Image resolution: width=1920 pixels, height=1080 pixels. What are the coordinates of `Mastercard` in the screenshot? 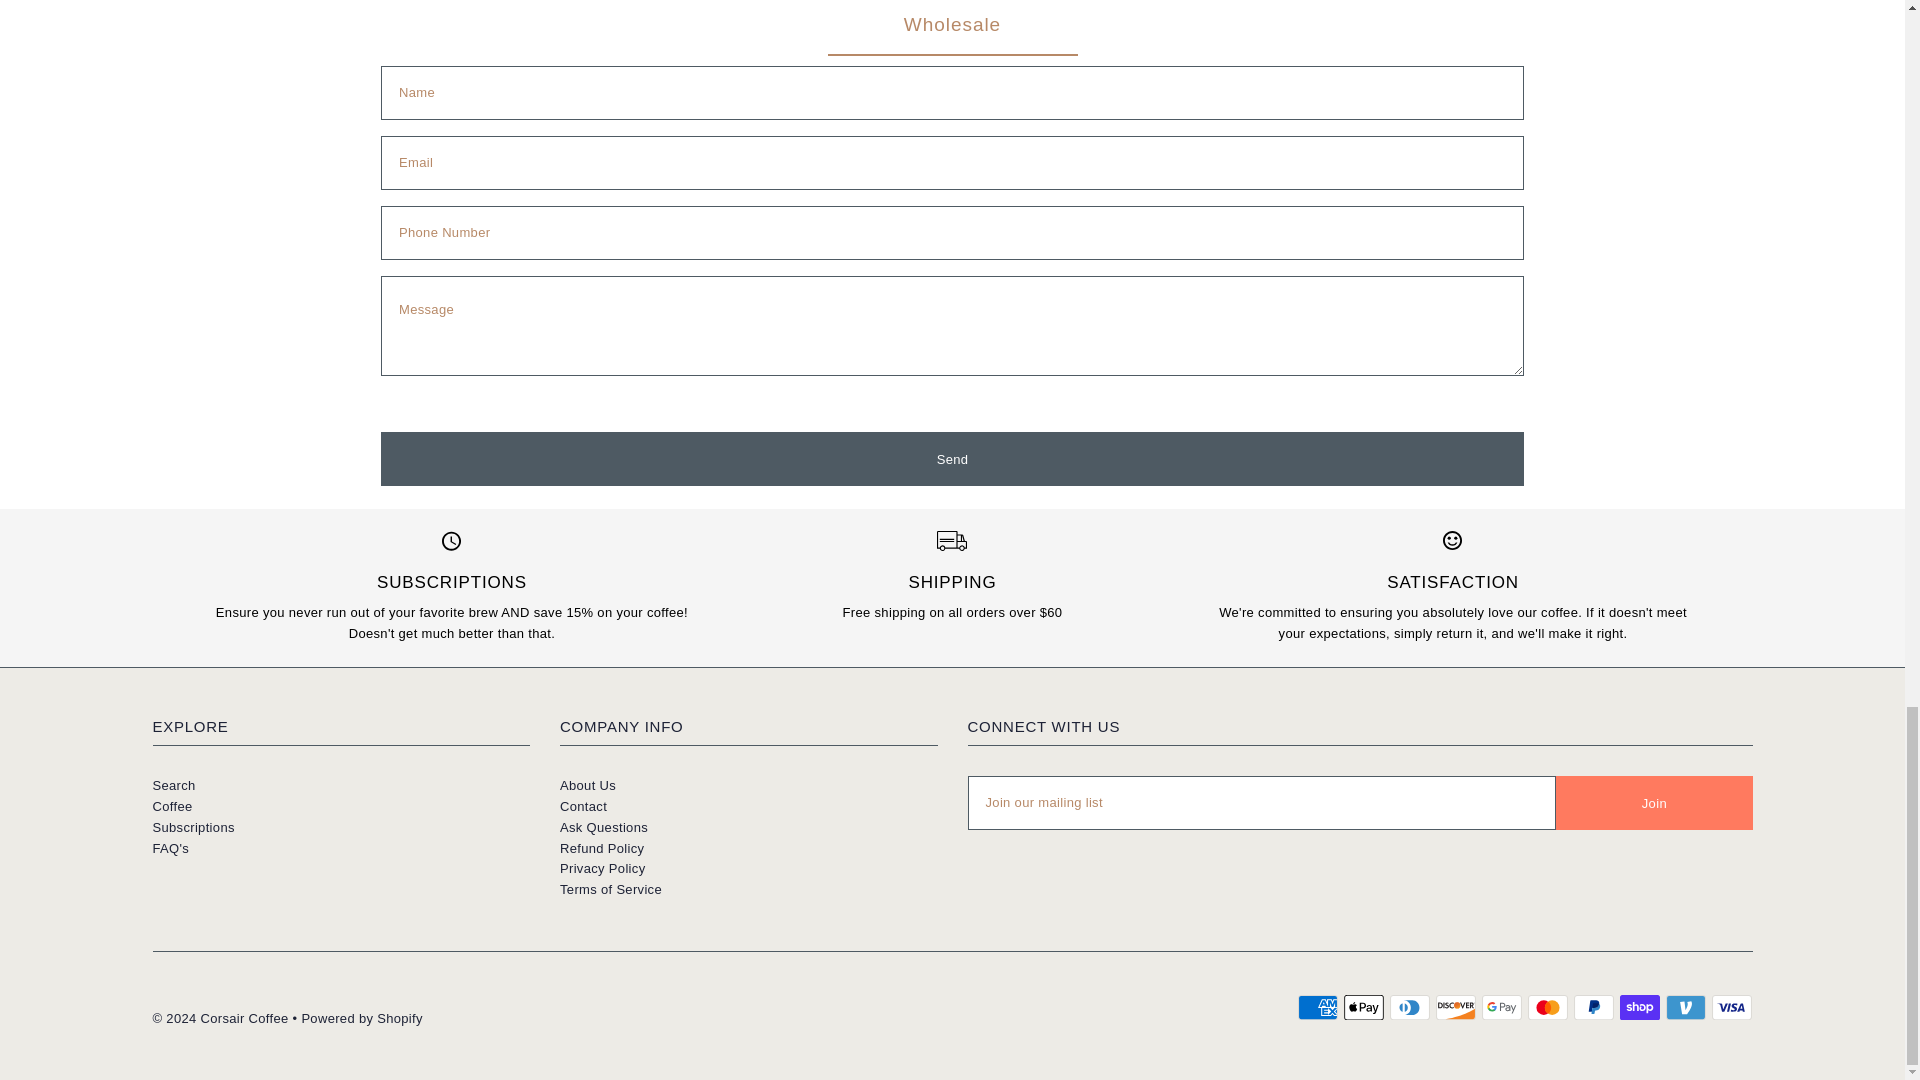 It's located at (1548, 1007).